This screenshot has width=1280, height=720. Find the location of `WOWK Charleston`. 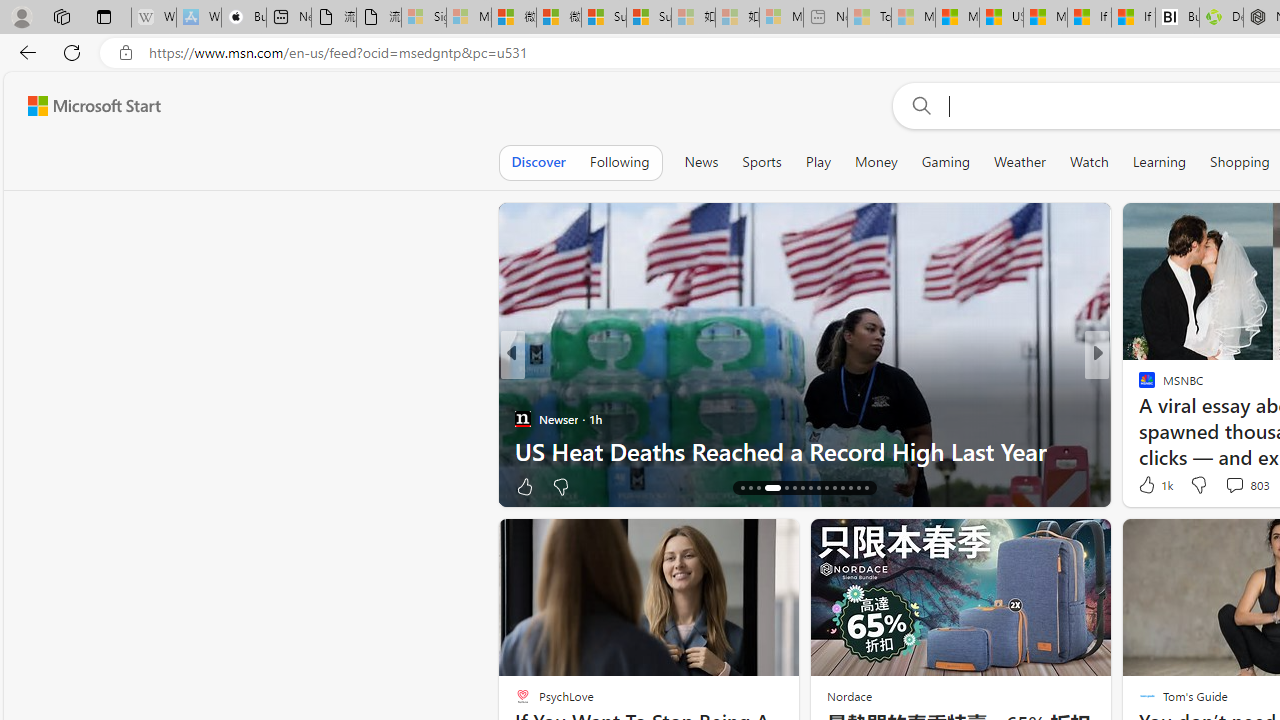

WOWK Charleston is located at coordinates (1138, 418).